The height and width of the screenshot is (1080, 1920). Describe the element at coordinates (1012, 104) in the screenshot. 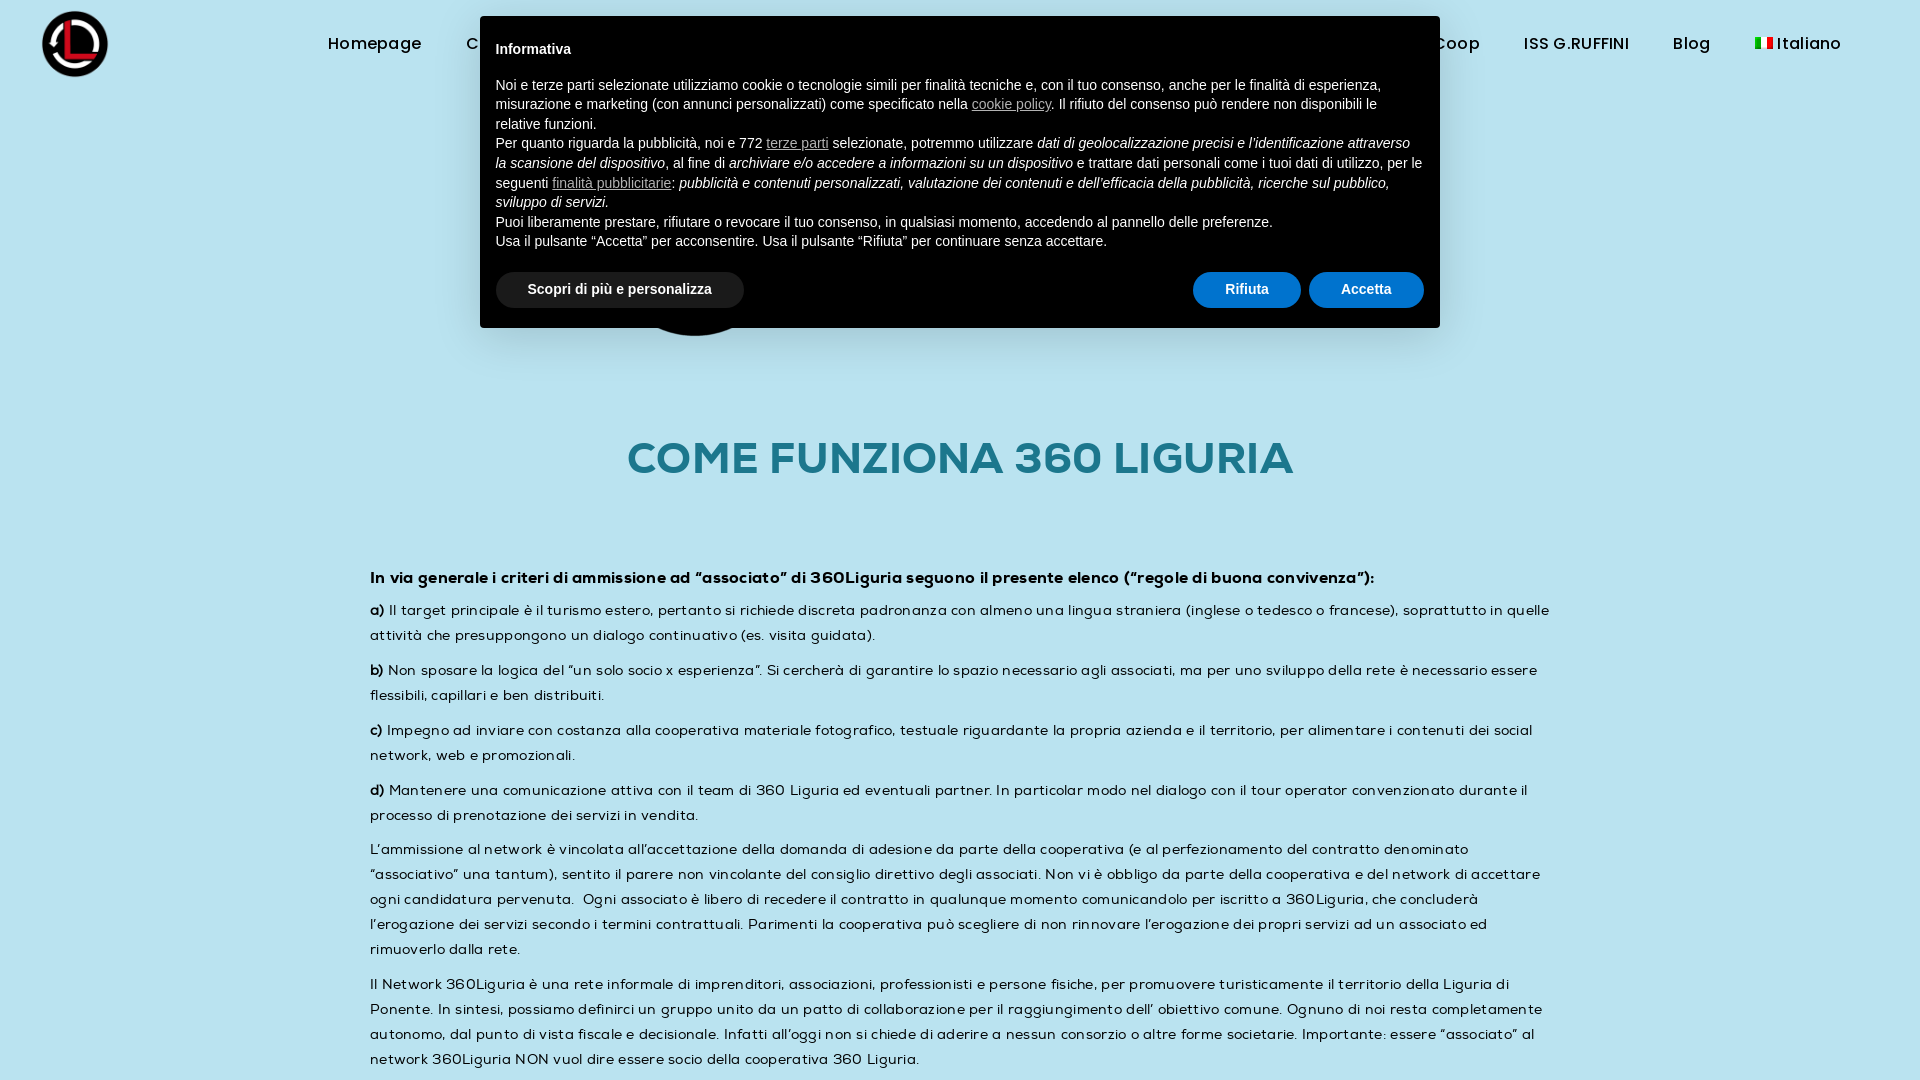

I see `cookie policy` at that location.